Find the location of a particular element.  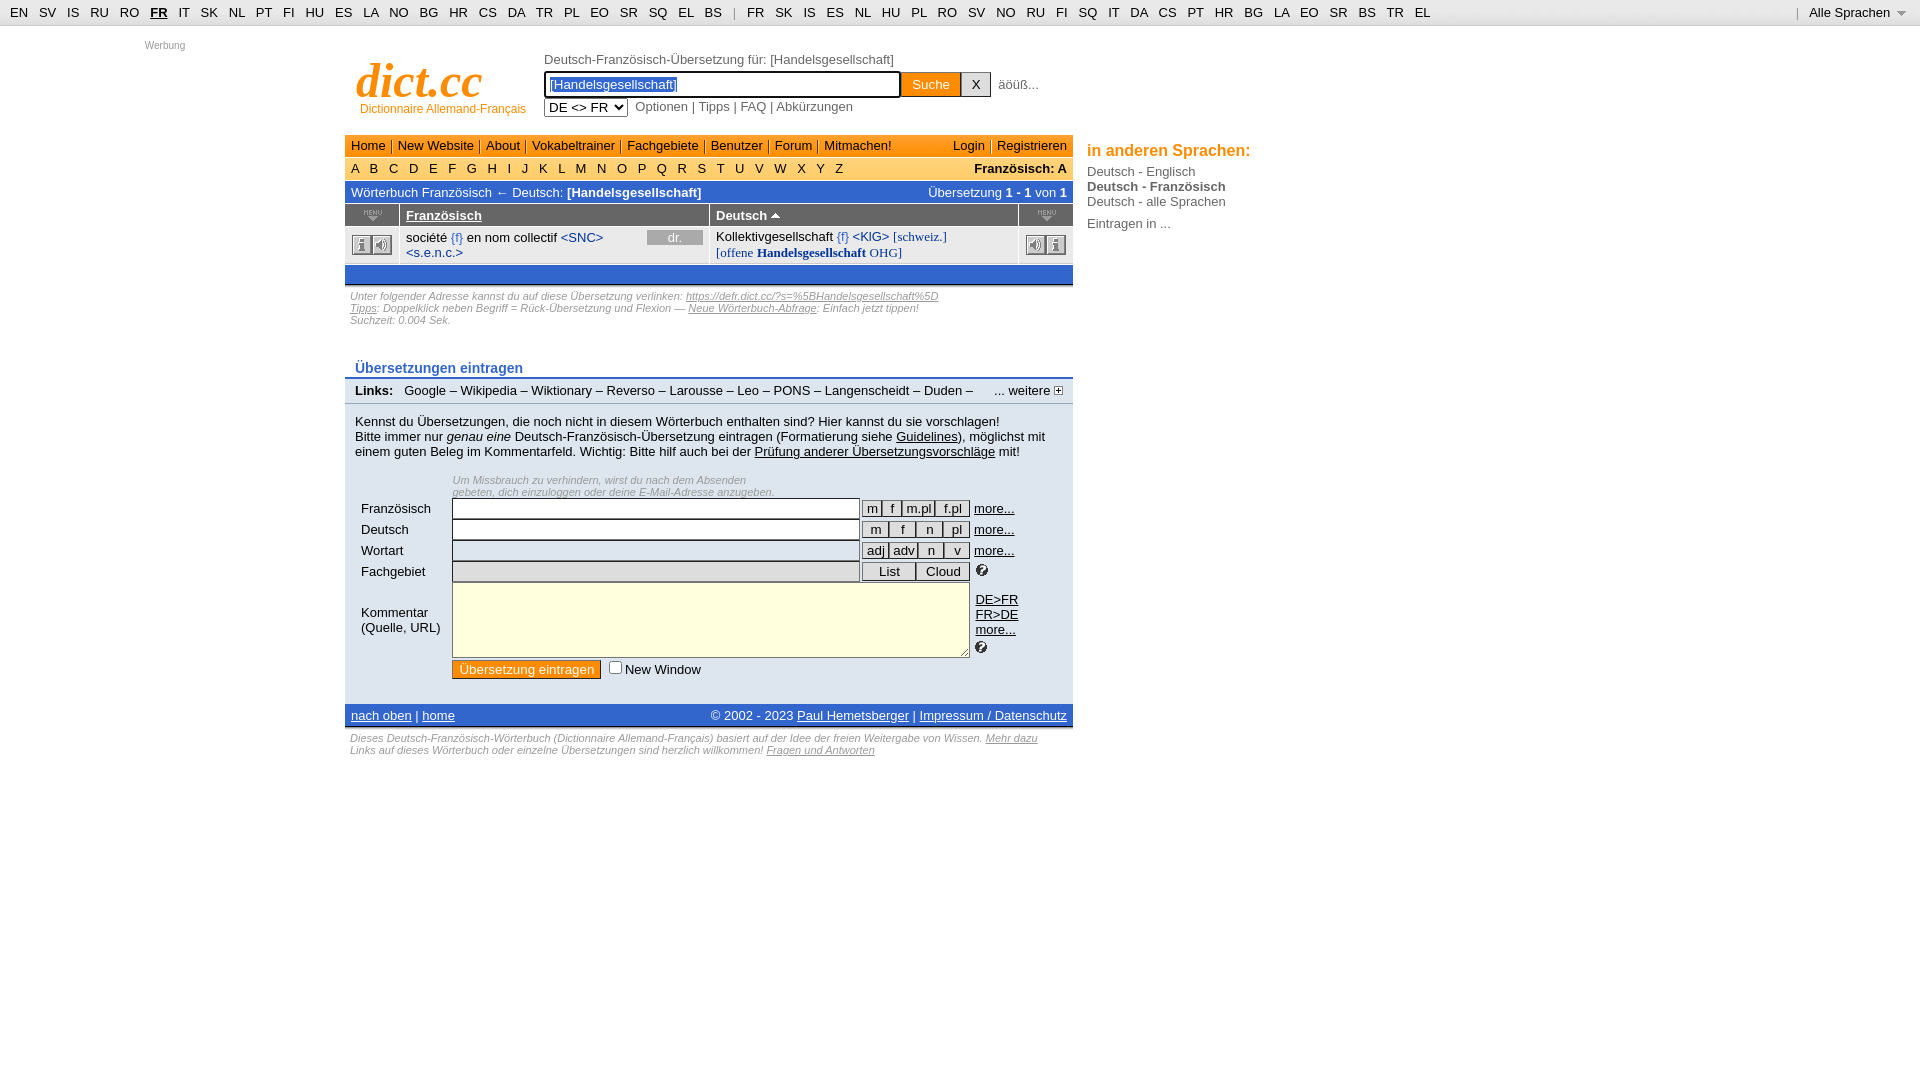

Wikipedia is located at coordinates (489, 390).